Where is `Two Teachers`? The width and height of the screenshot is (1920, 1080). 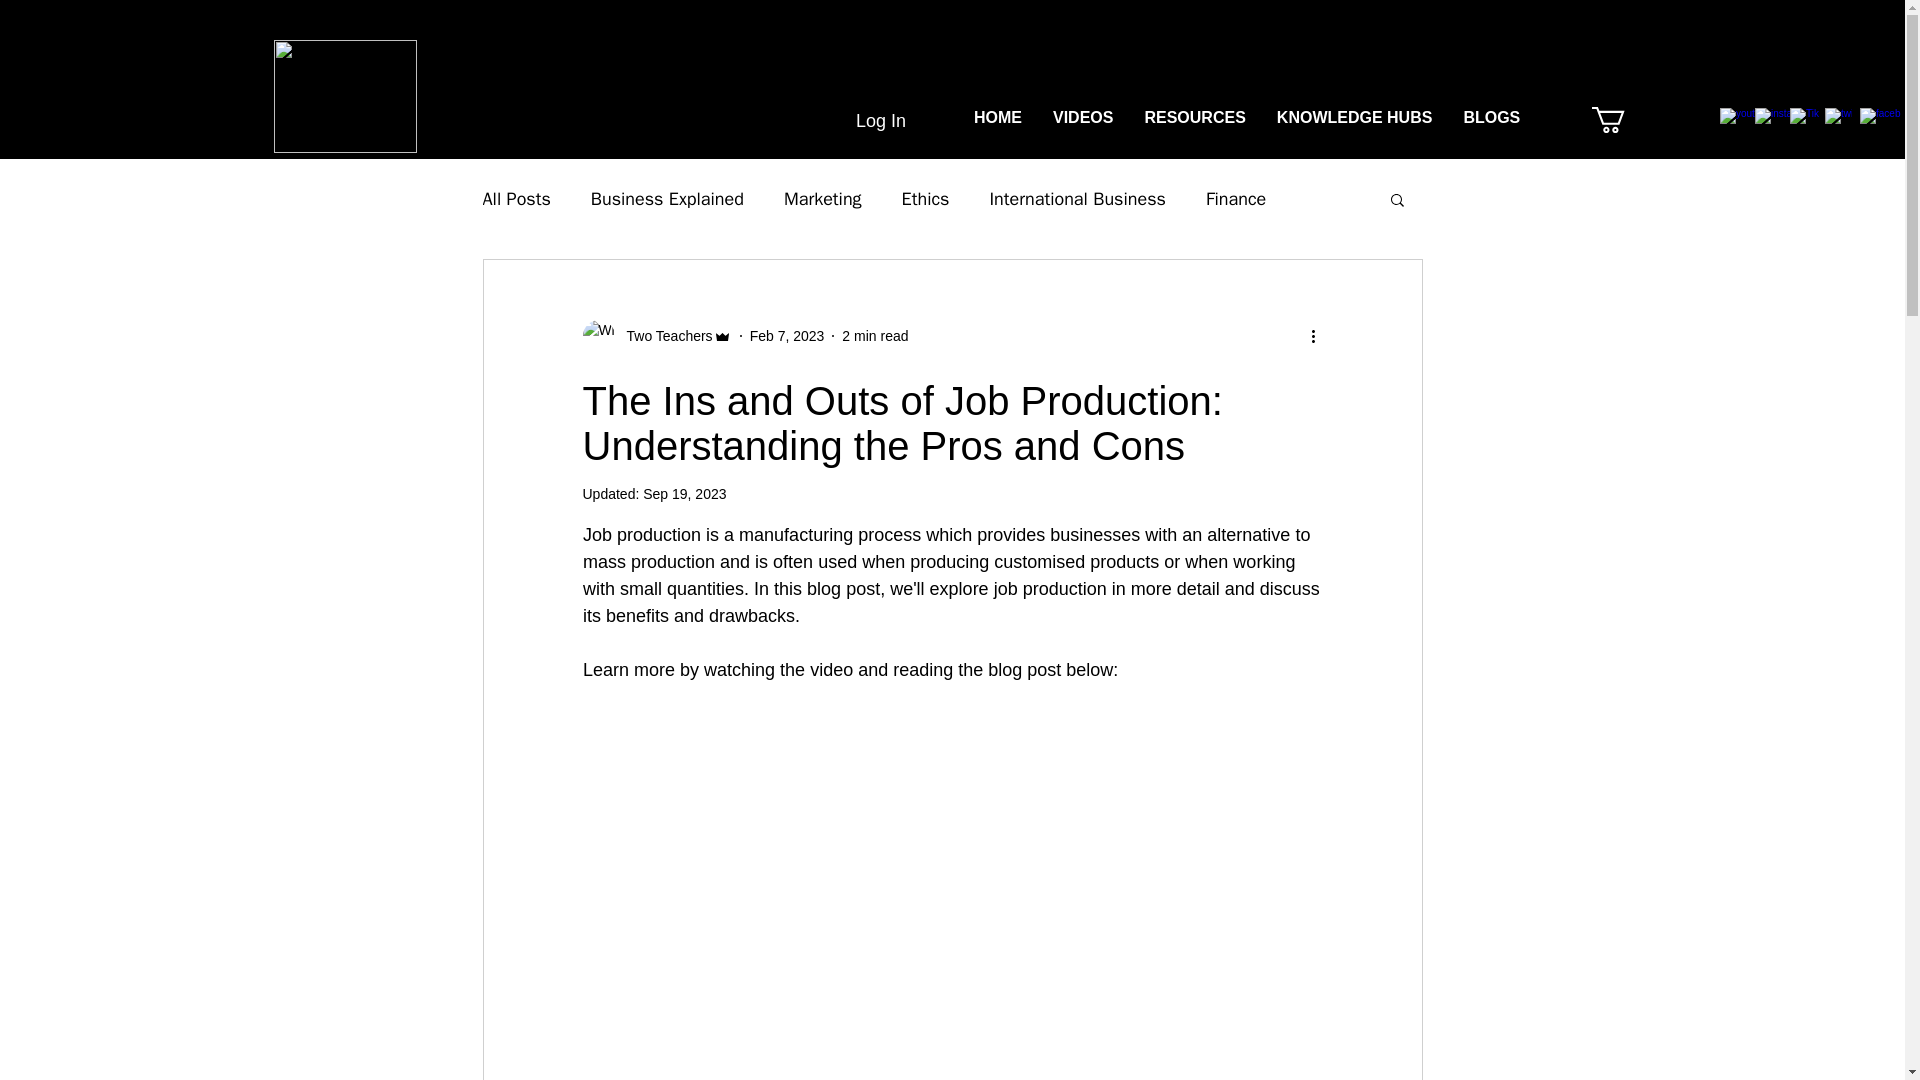 Two Teachers is located at coordinates (656, 336).